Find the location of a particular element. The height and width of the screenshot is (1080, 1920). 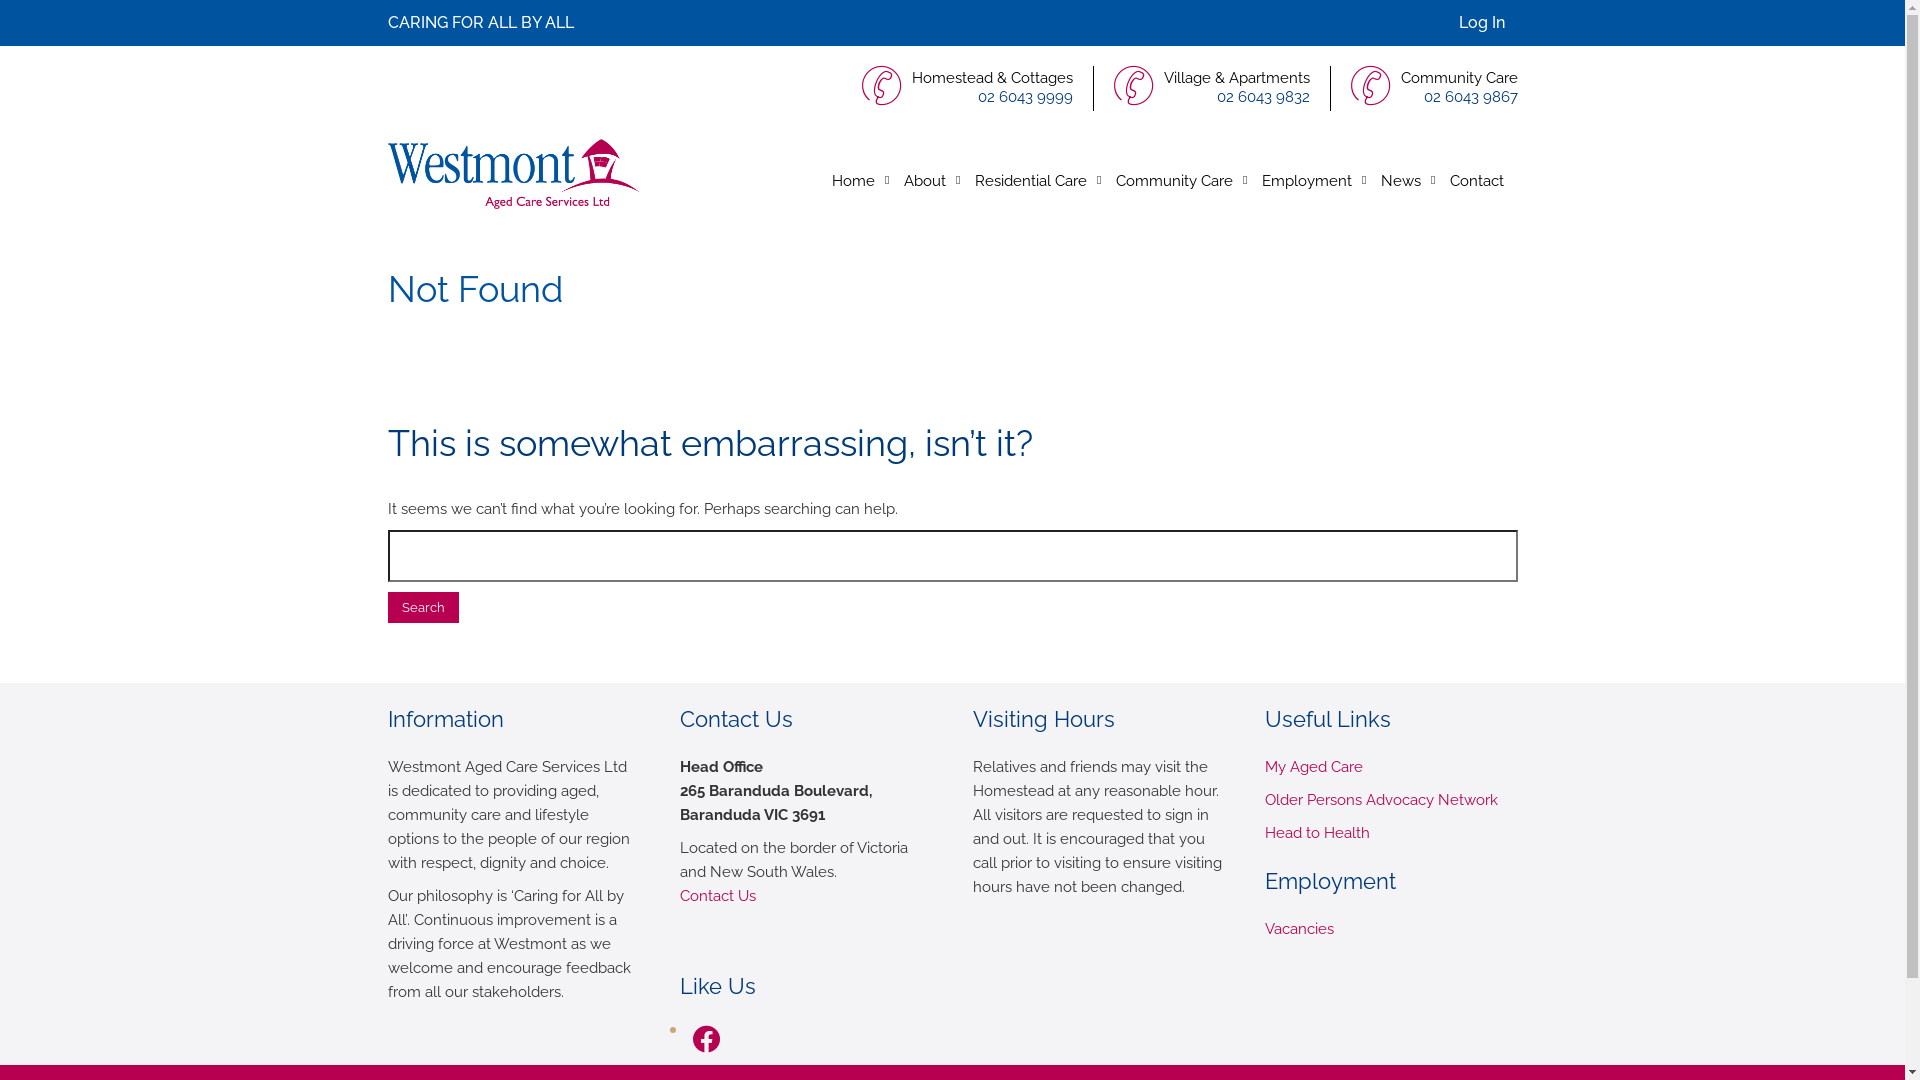

Vacancies is located at coordinates (1300, 929).